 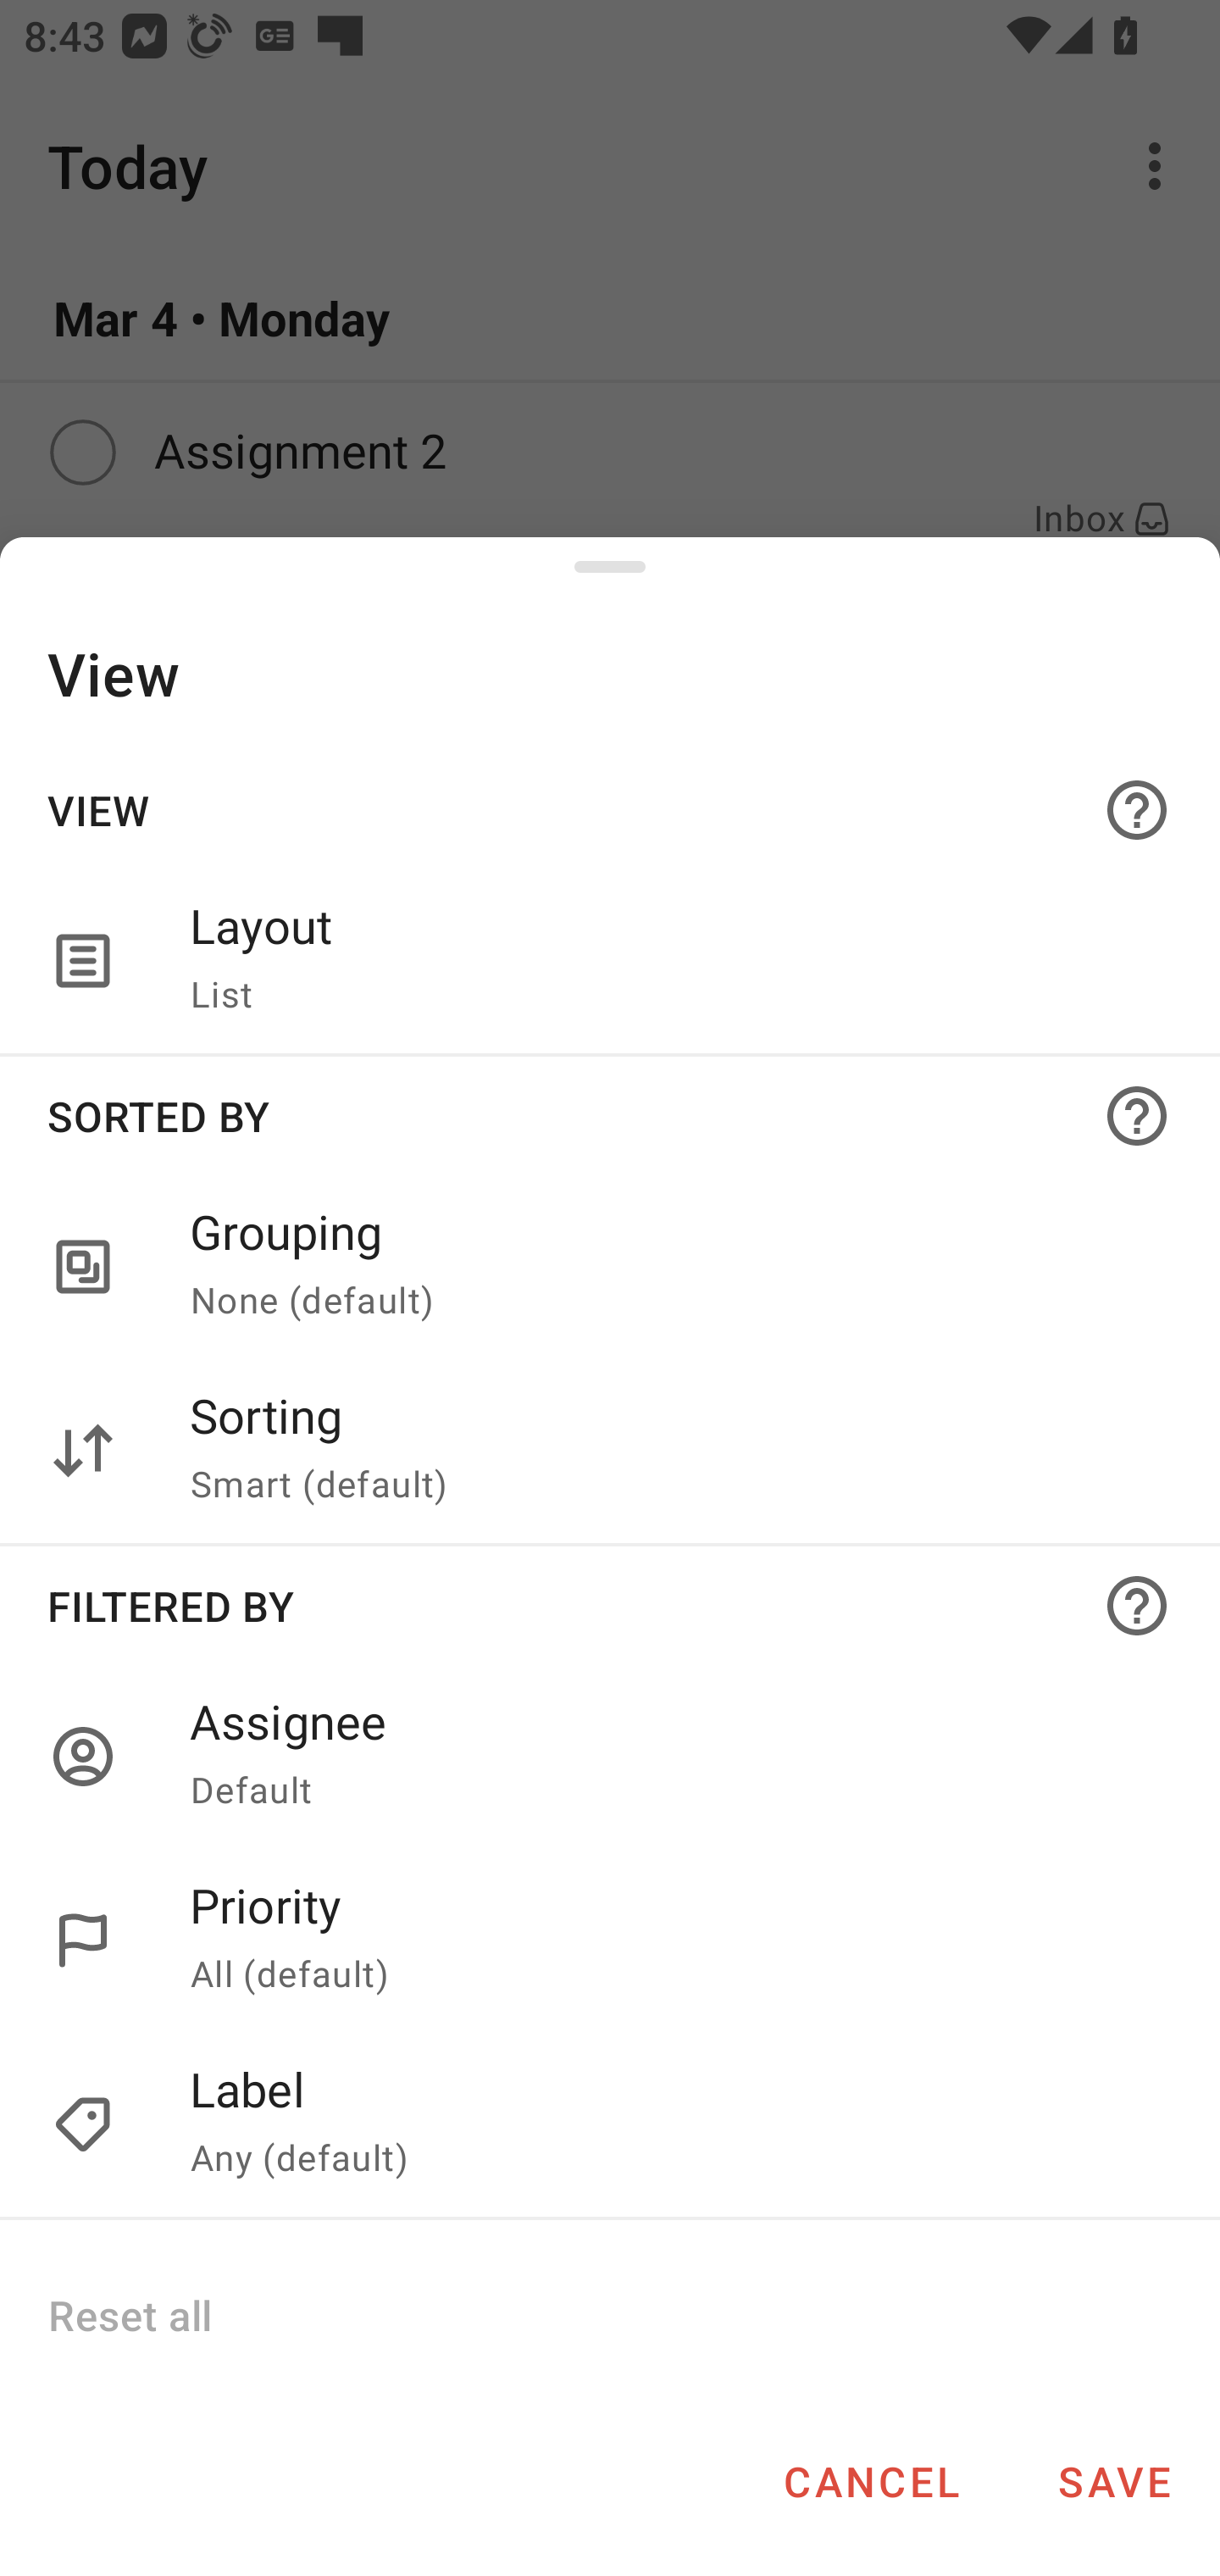 I want to click on Sorting Smart (default), so click(x=610, y=1451).